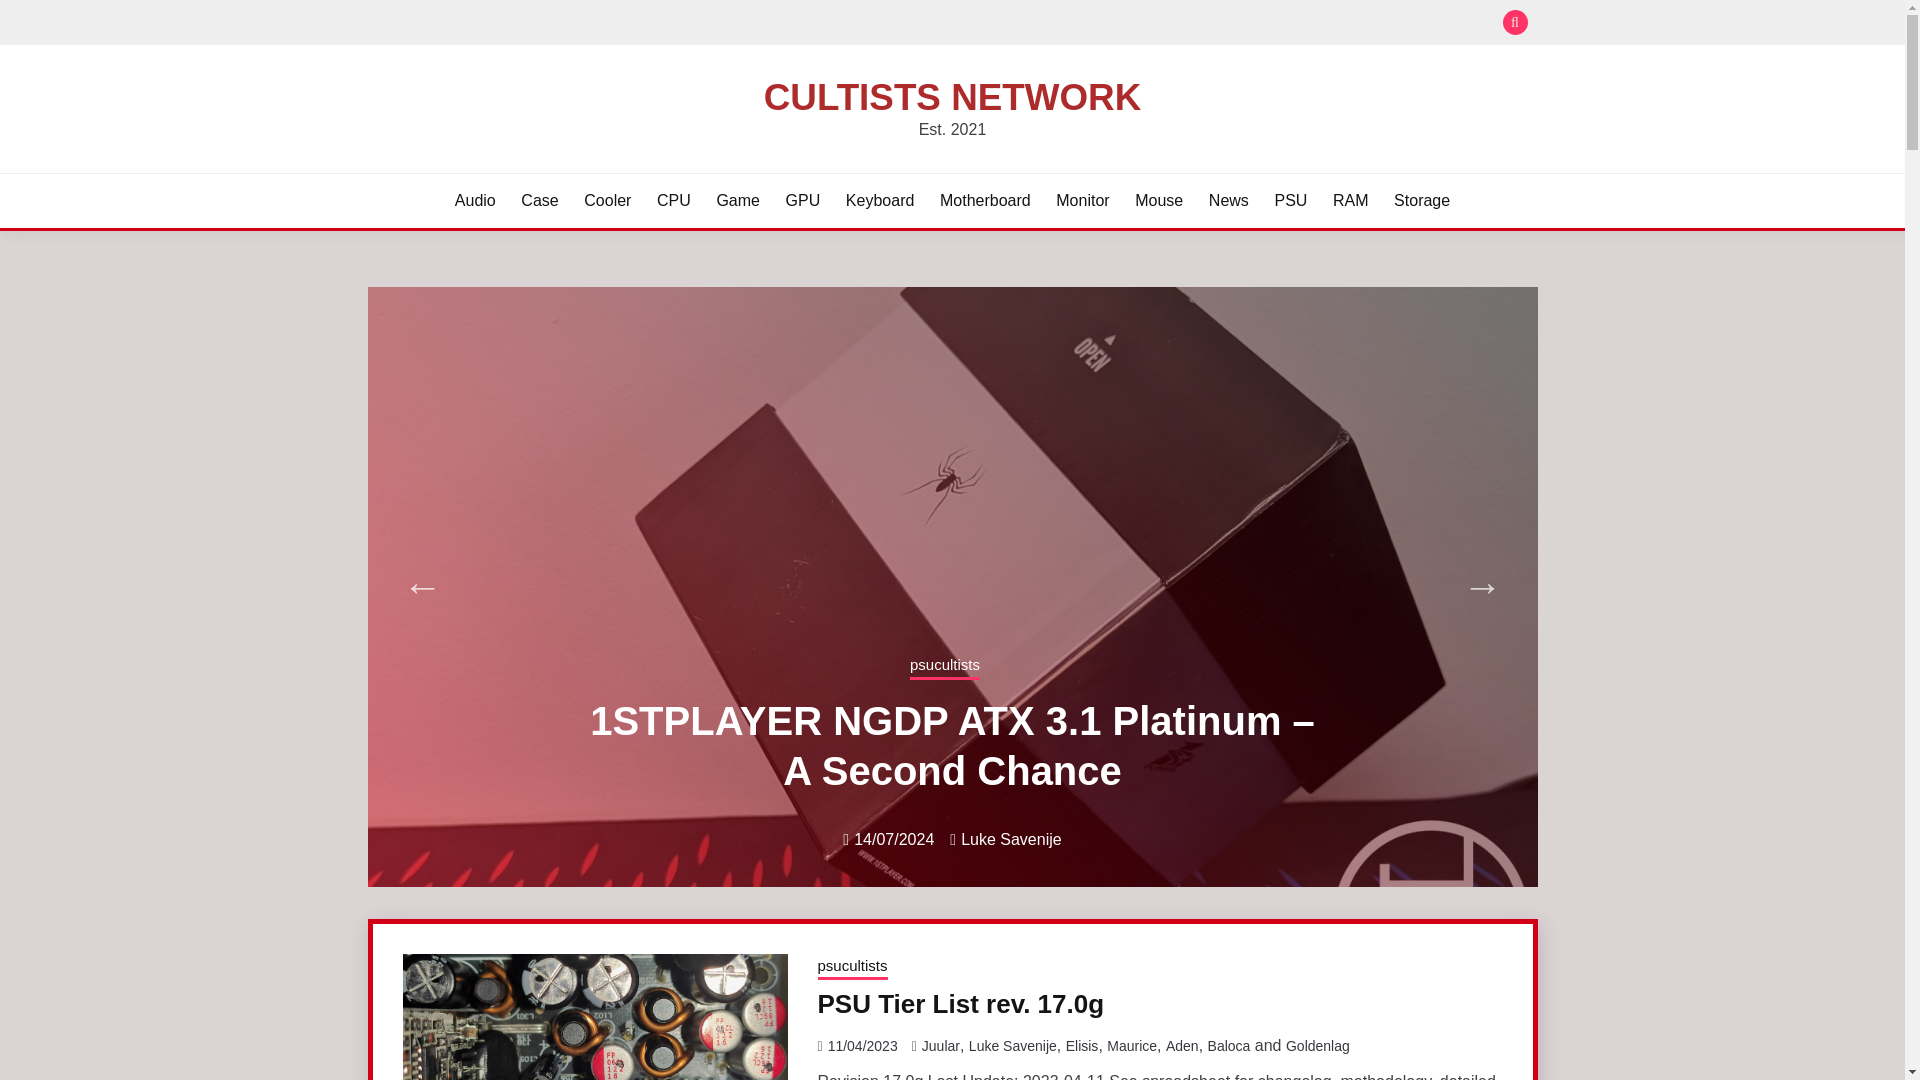 The height and width of the screenshot is (1080, 1920). What do you see at coordinates (952, 96) in the screenshot?
I see `CULTISTS NETWORK` at bounding box center [952, 96].